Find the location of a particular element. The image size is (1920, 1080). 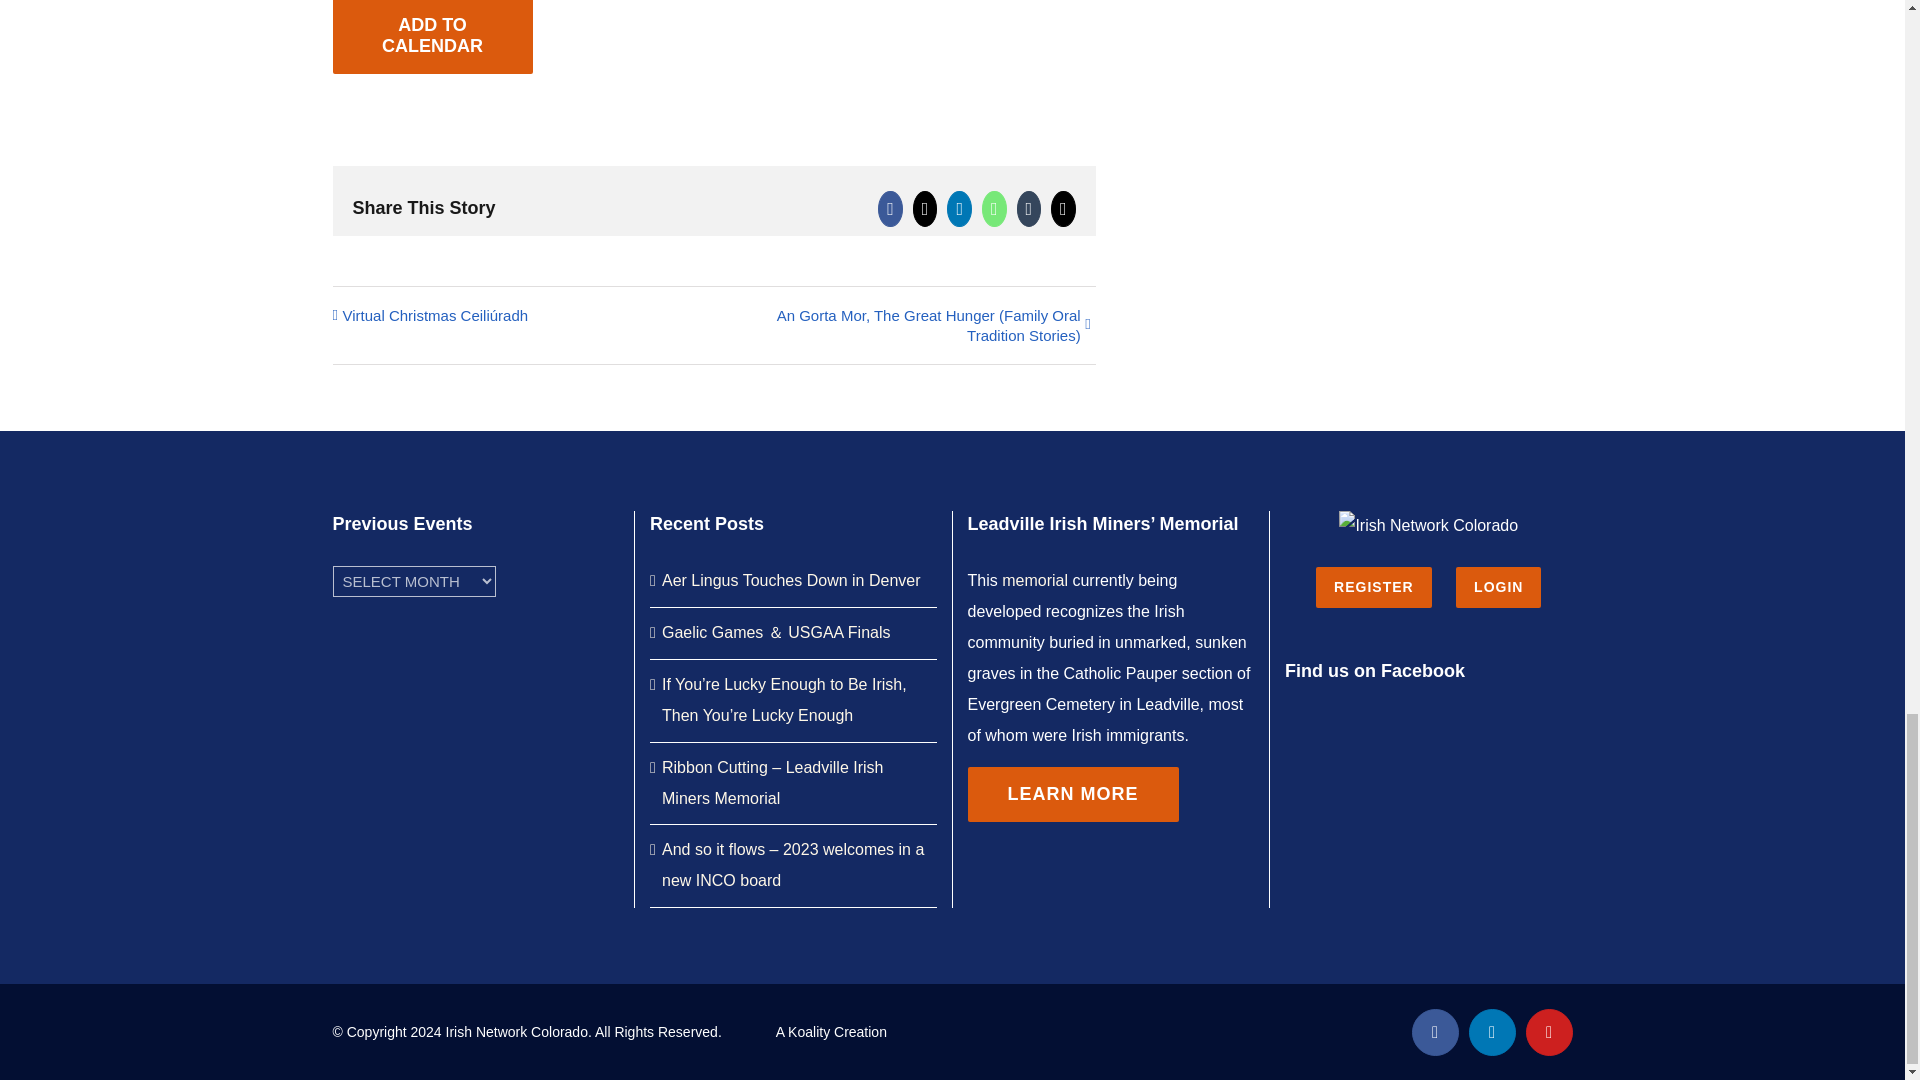

ADD TO CALENDAR is located at coordinates (432, 36).